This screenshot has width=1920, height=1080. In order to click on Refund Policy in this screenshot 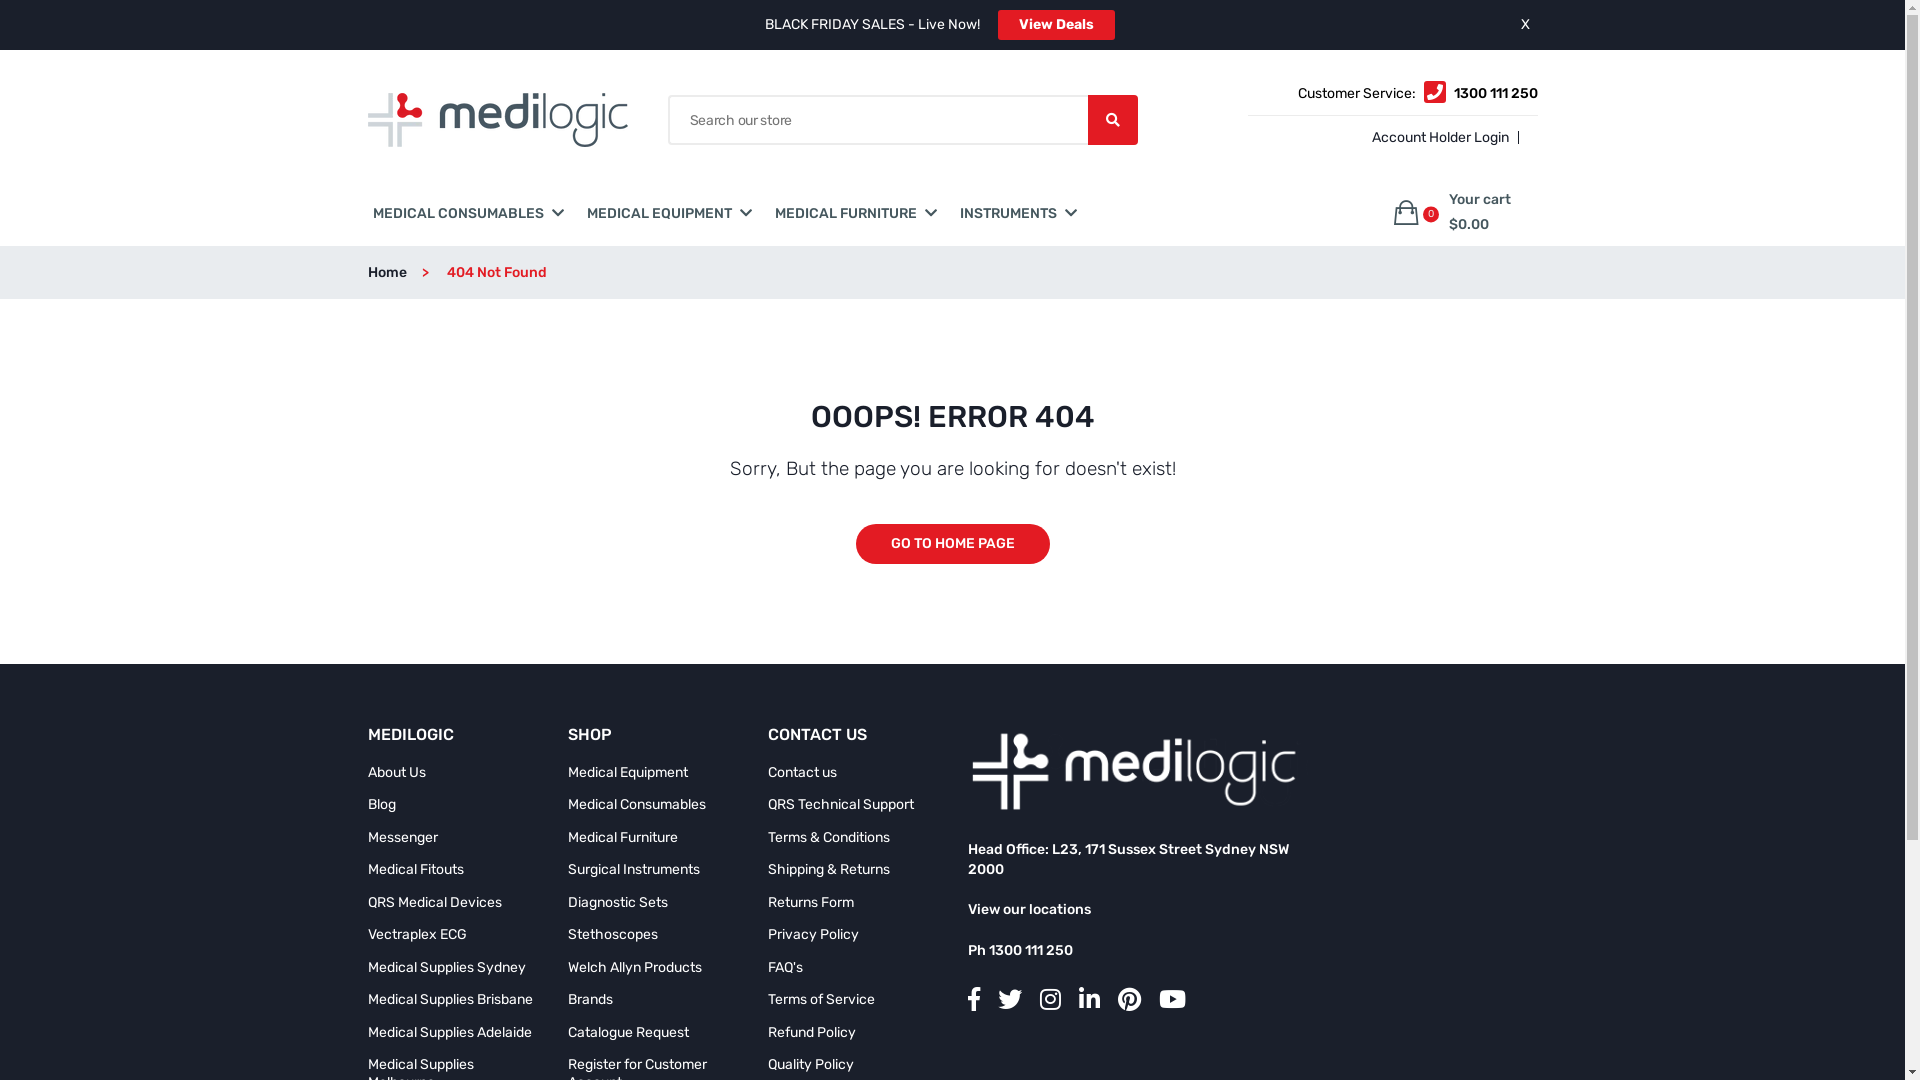, I will do `click(812, 1033)`.